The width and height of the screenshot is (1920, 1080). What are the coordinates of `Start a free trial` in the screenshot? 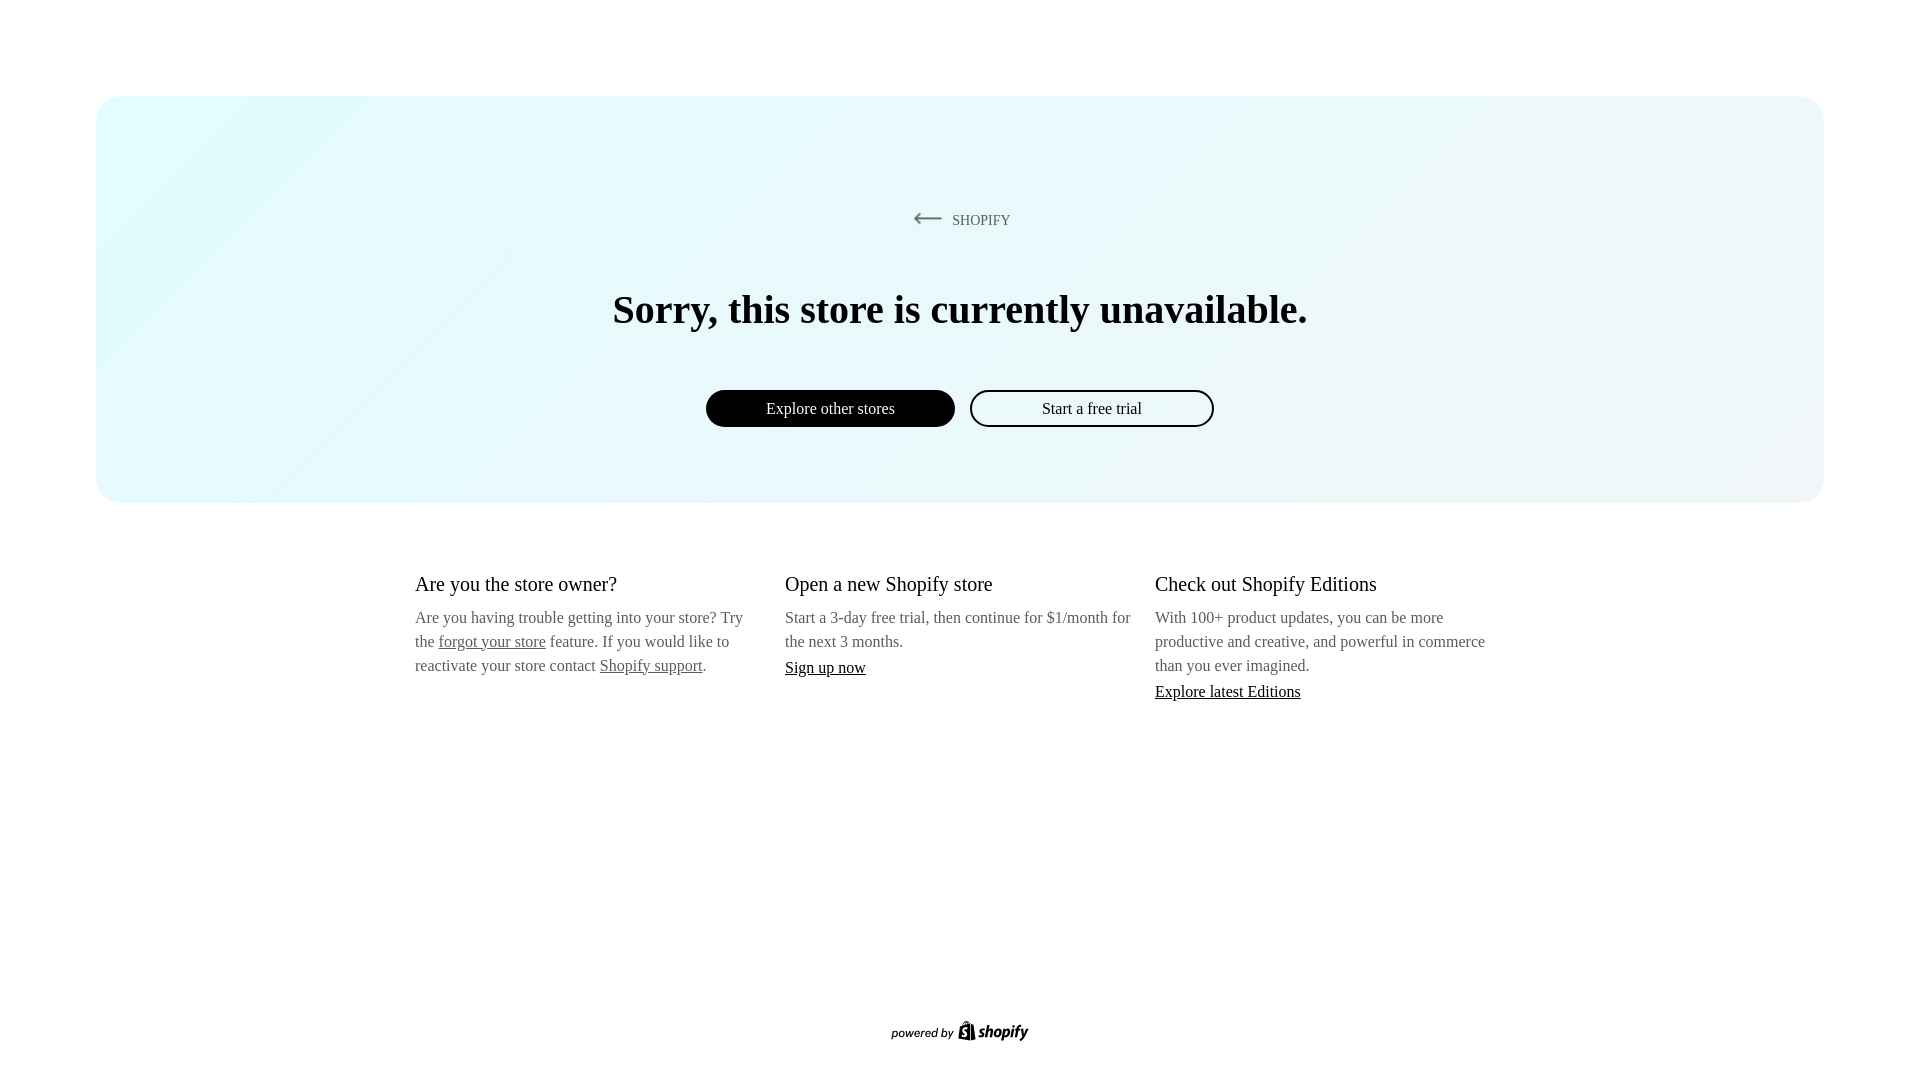 It's located at (1091, 408).